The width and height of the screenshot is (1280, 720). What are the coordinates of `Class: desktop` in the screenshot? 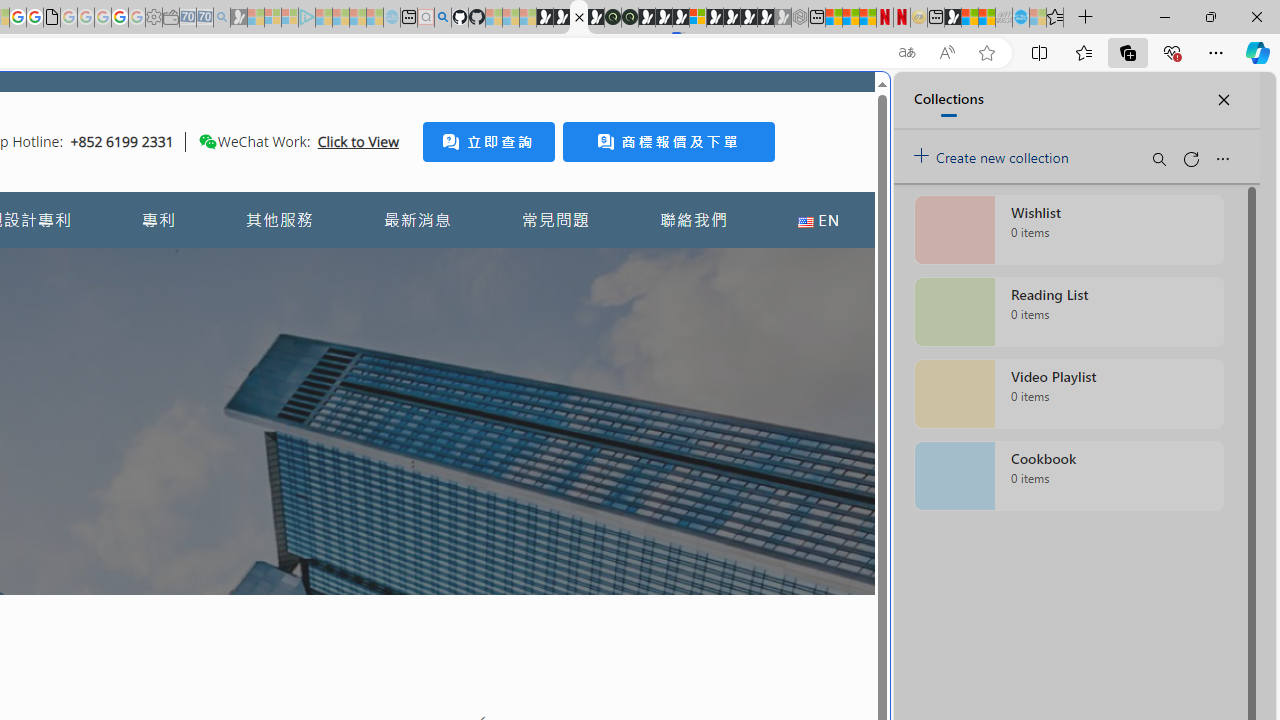 It's located at (207, 141).